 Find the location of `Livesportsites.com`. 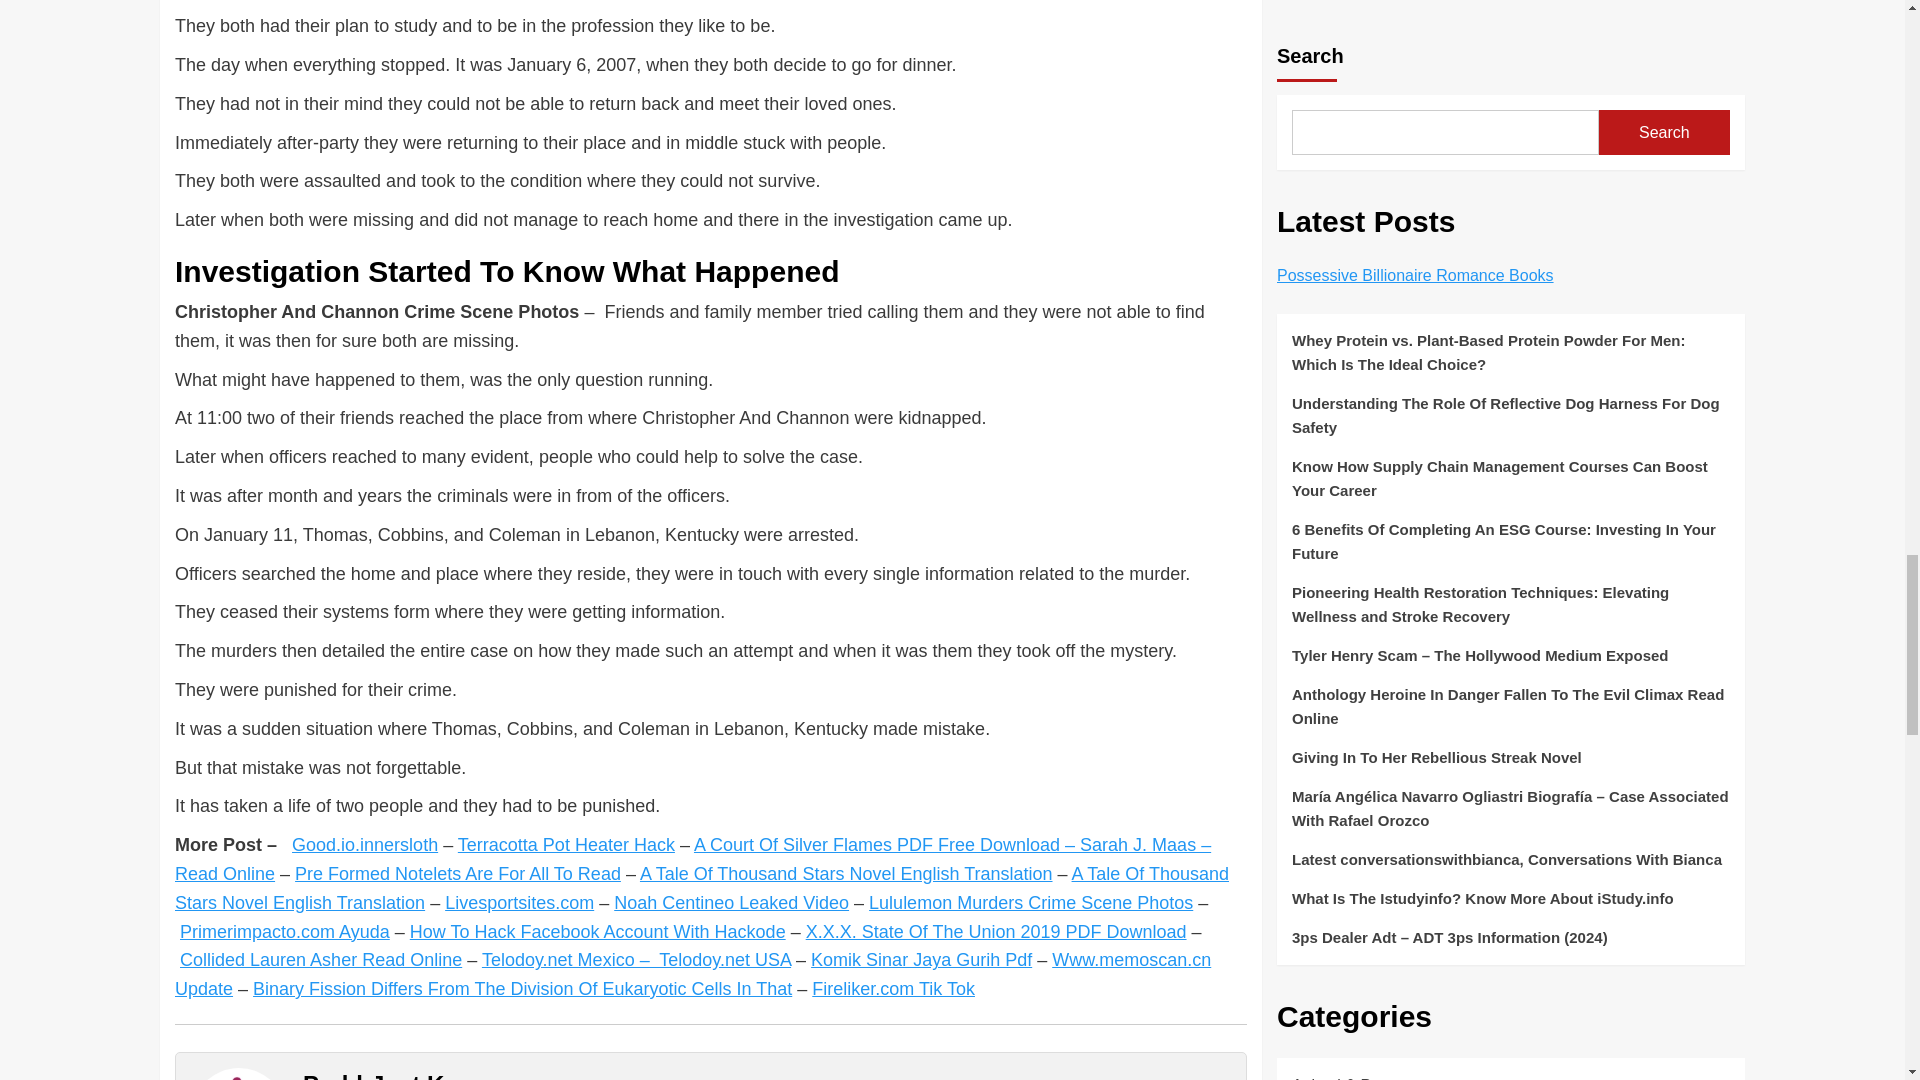

Livesportsites.com is located at coordinates (519, 902).